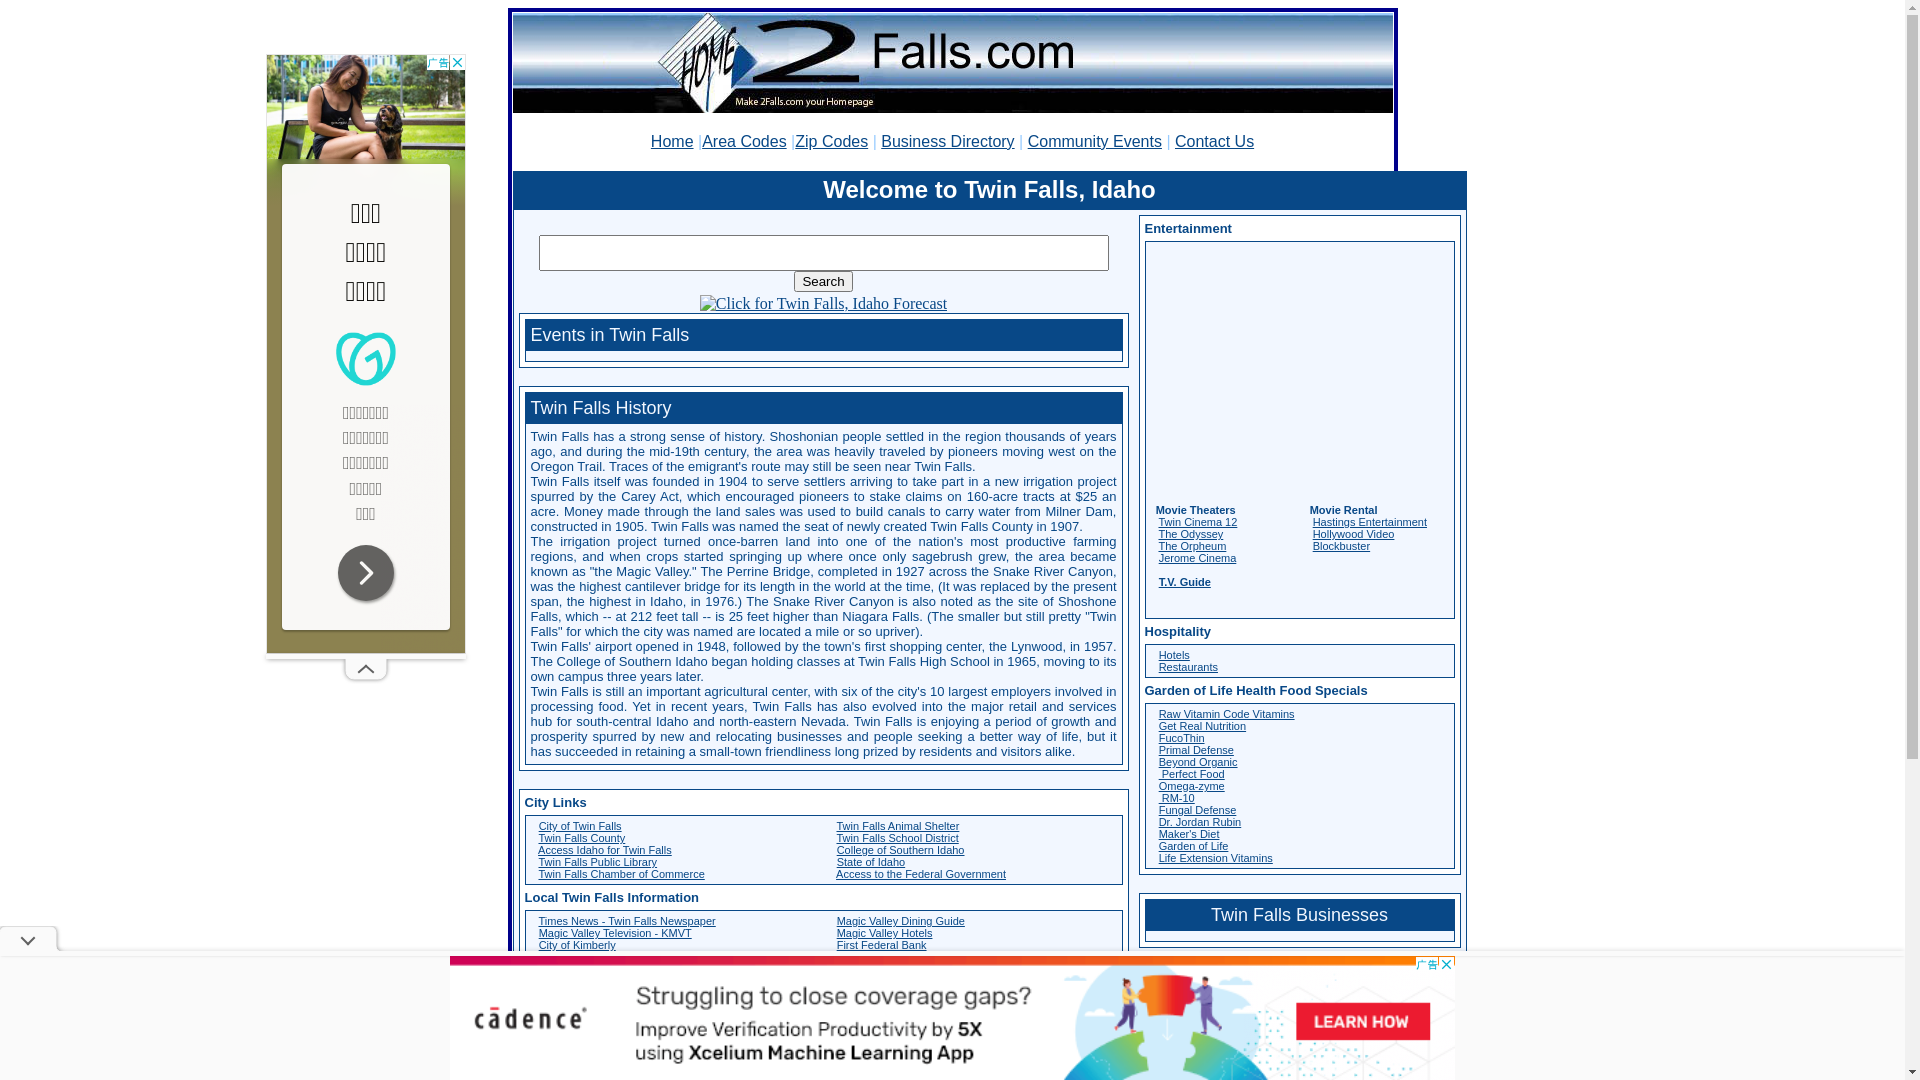 Image resolution: width=1920 pixels, height=1080 pixels. I want to click on Magic Valley Television - KMVT, so click(616, 933).